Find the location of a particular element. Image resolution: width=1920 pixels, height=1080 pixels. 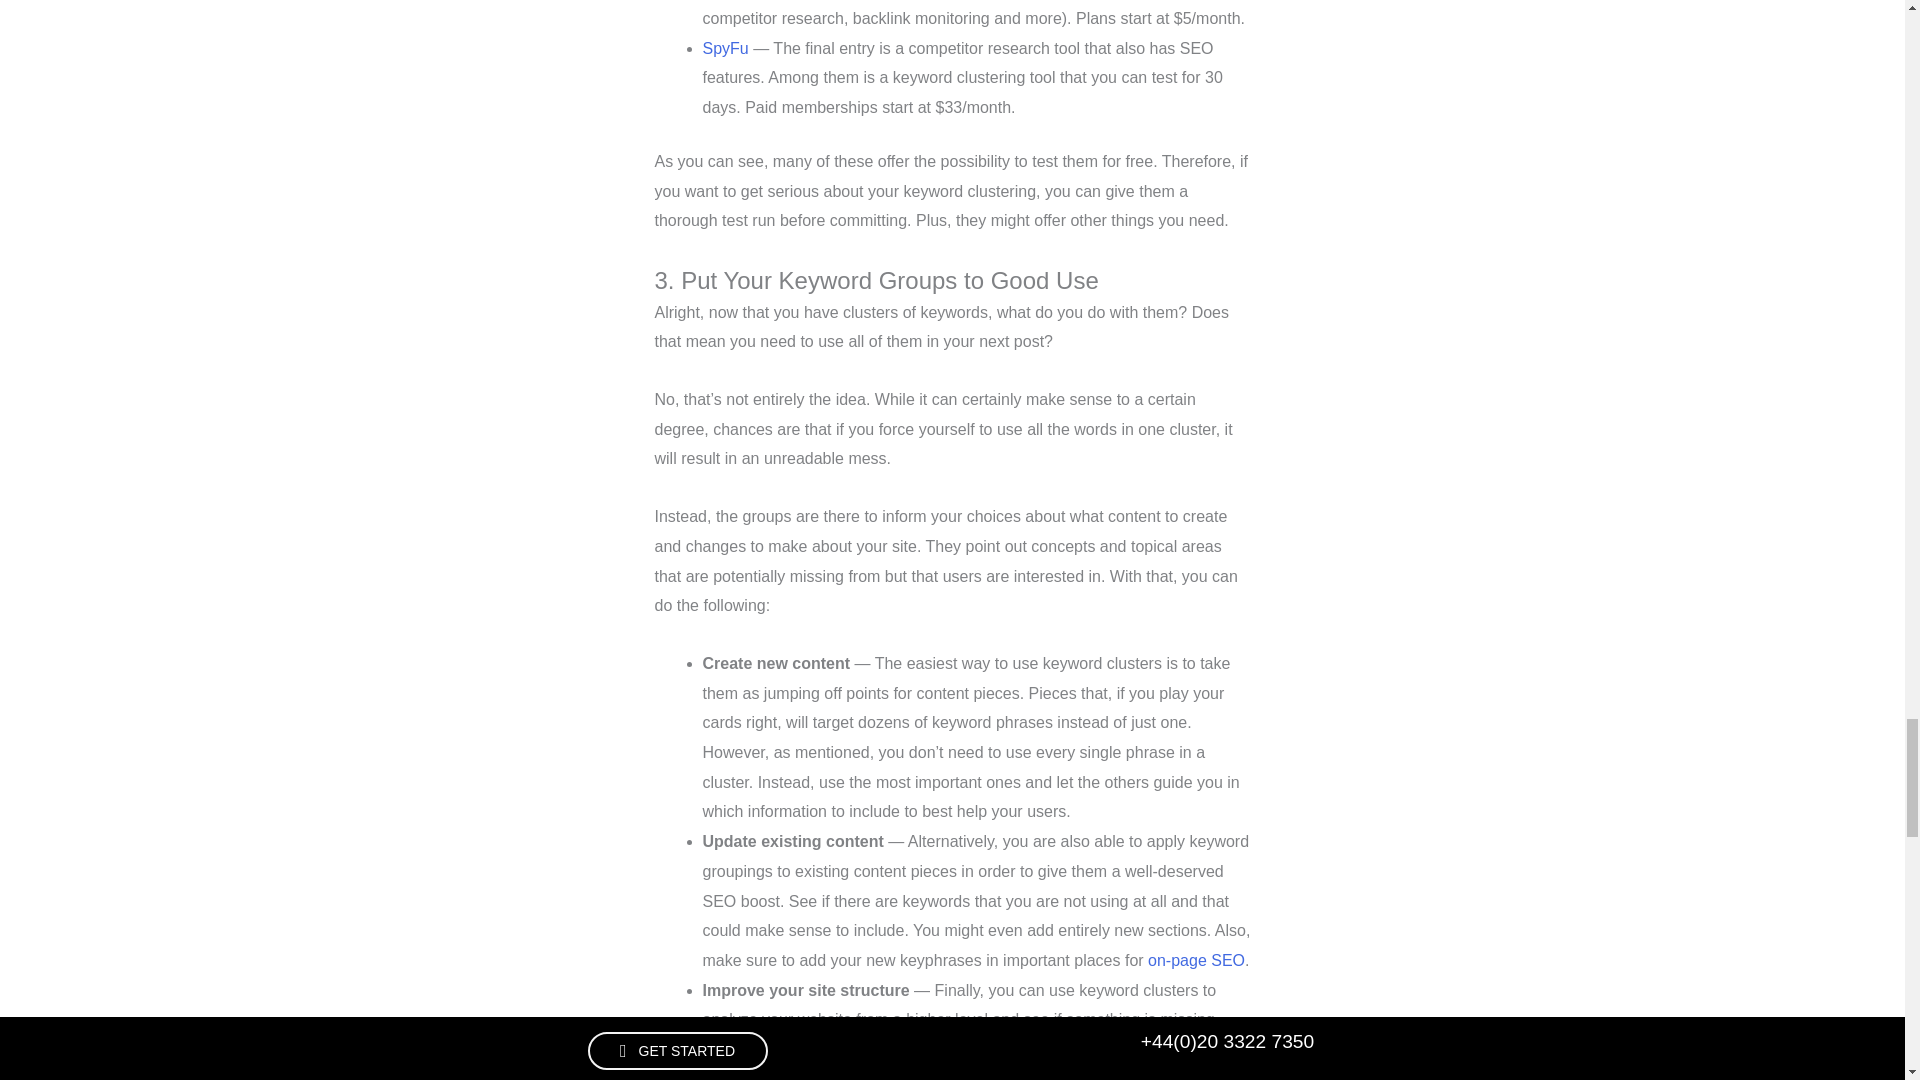

on-page SEO is located at coordinates (1196, 960).